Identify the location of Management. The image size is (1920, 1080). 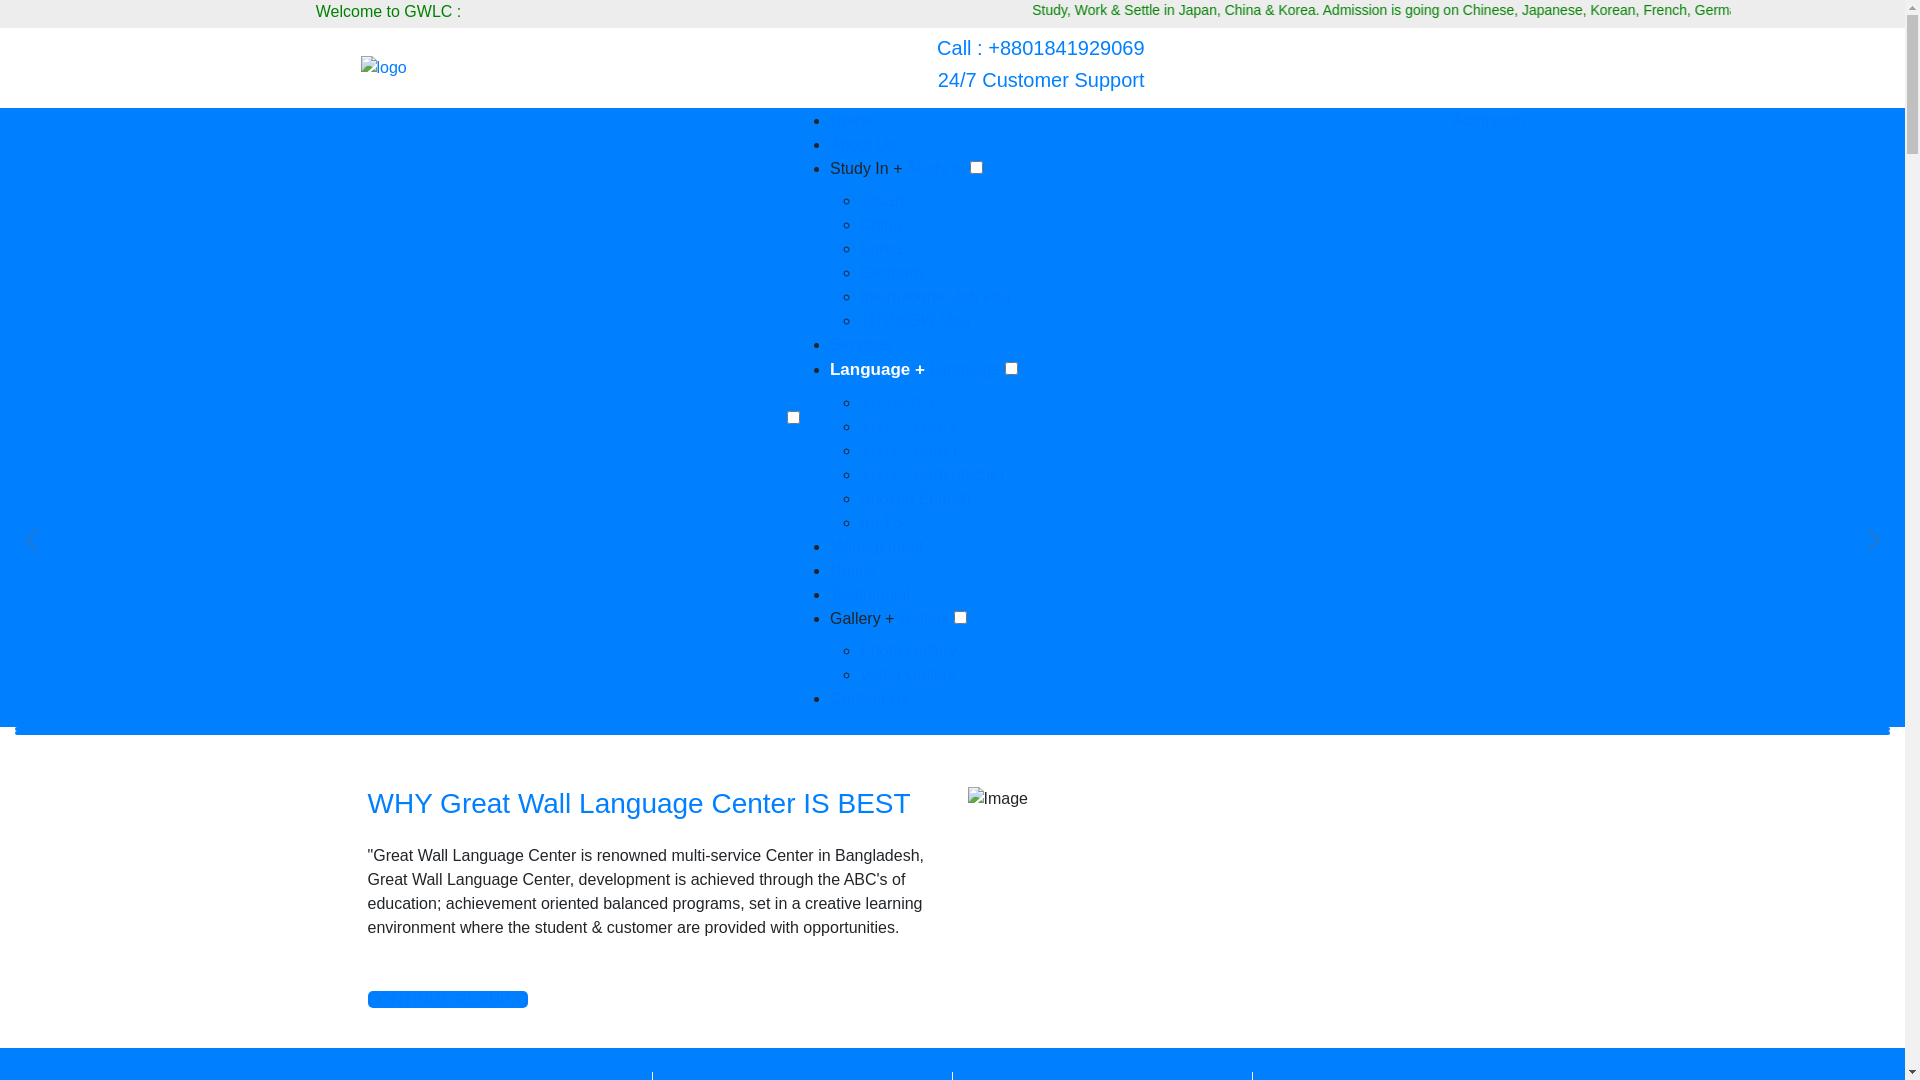
(876, 546).